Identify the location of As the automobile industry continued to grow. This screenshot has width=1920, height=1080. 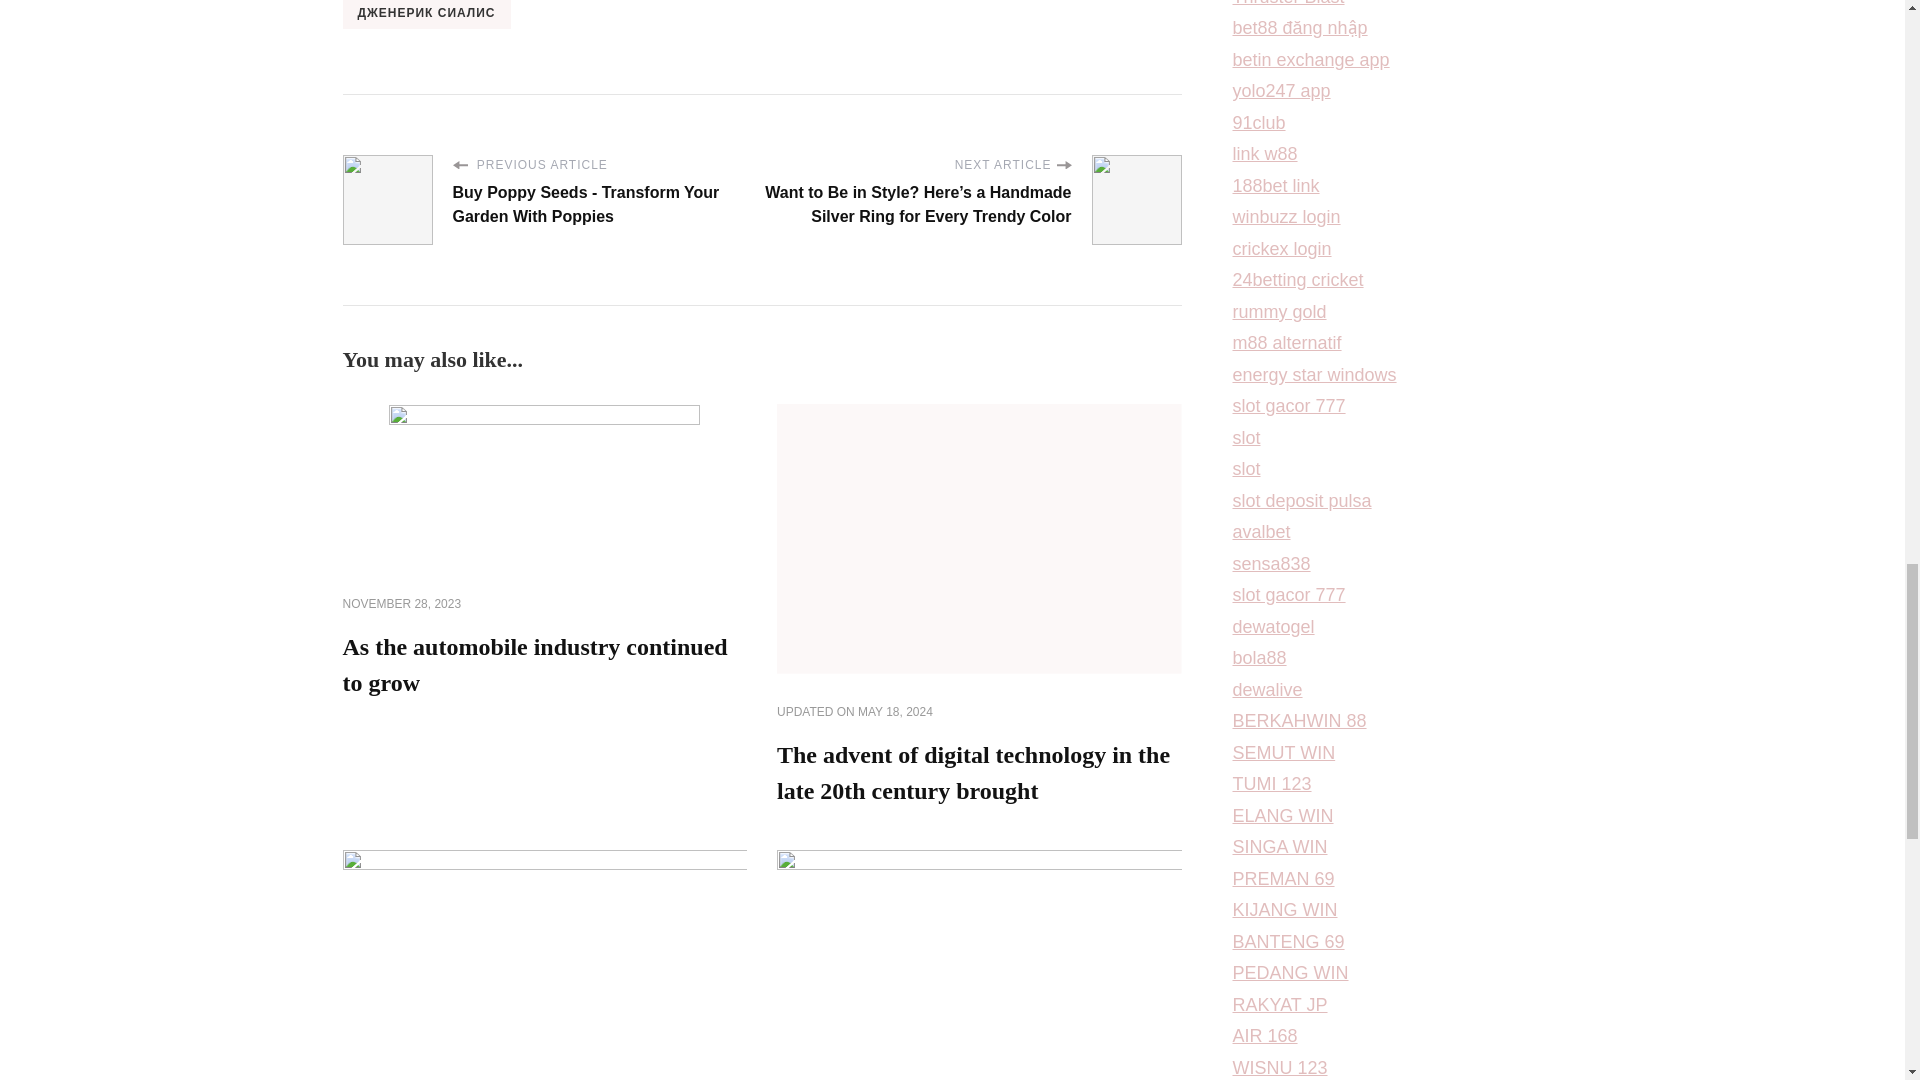
(534, 664).